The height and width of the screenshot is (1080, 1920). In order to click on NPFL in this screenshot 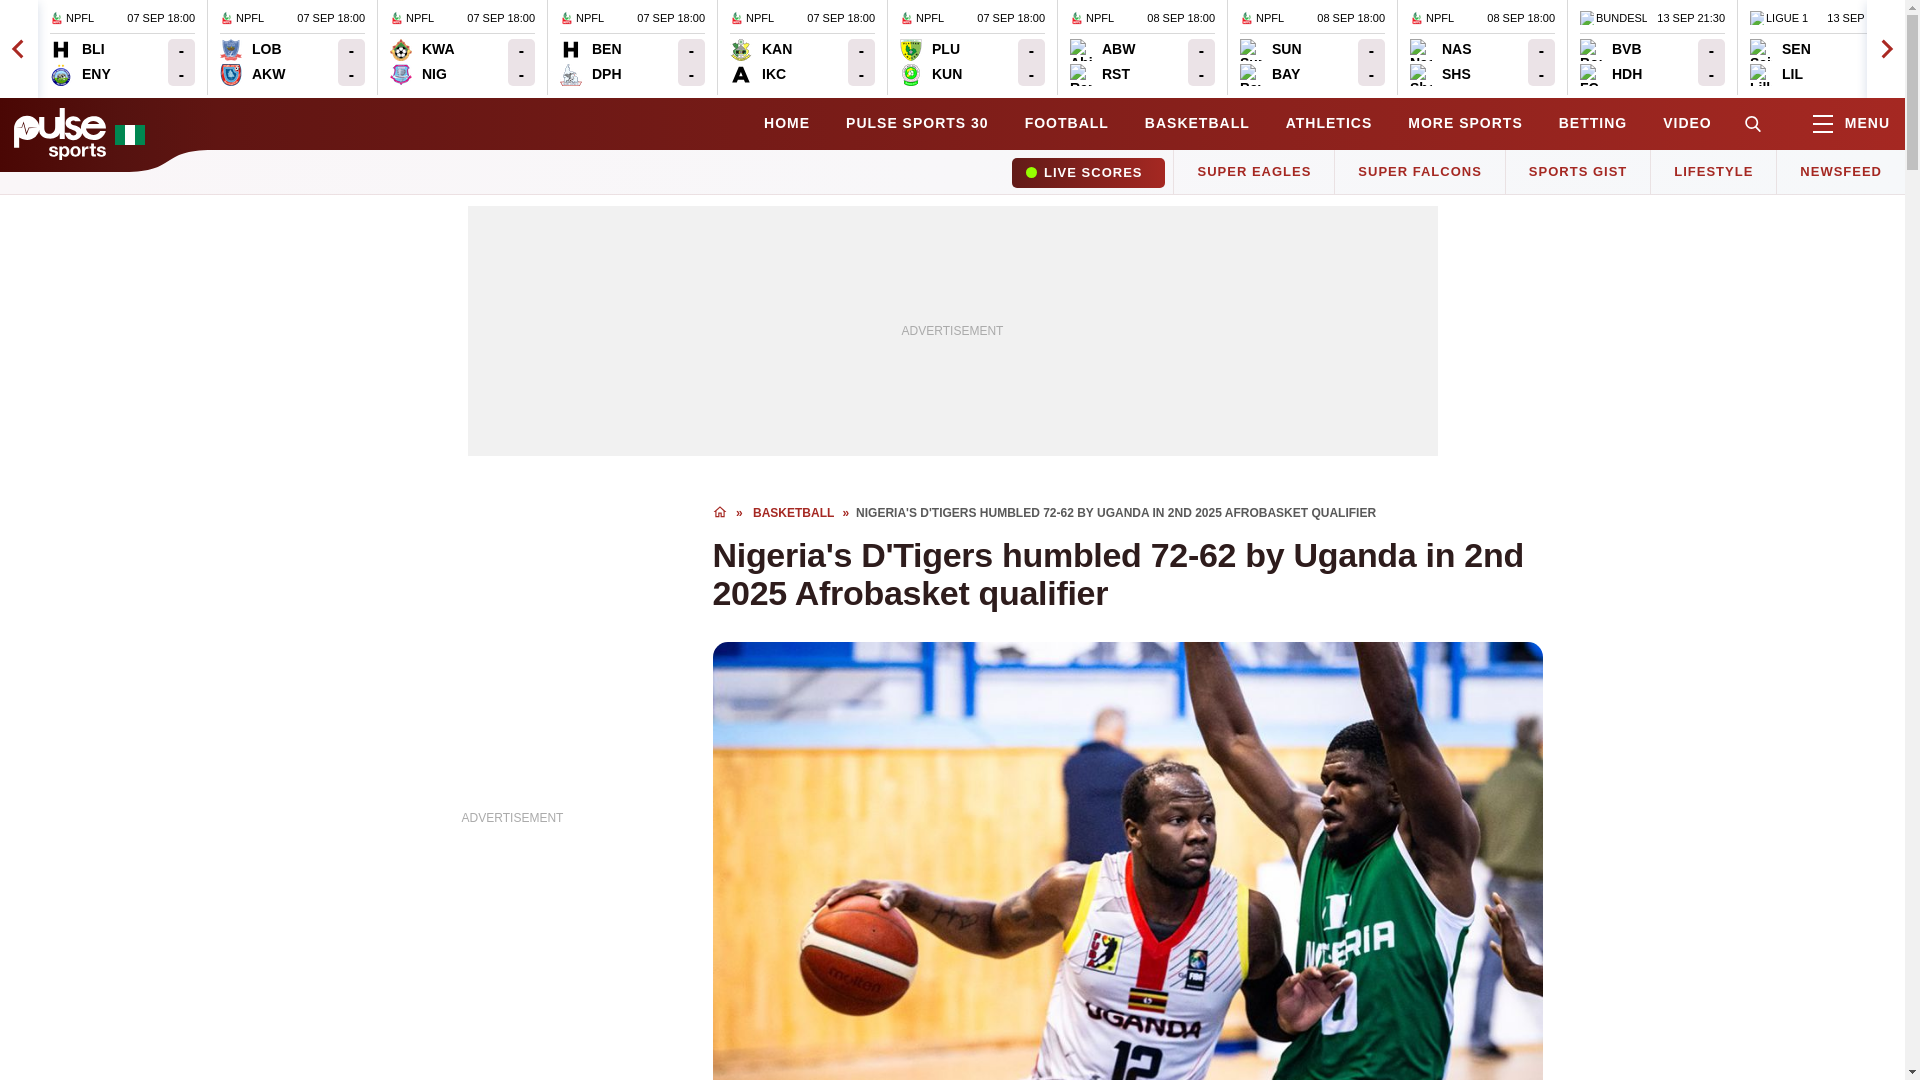, I will do `click(1142, 48)`.